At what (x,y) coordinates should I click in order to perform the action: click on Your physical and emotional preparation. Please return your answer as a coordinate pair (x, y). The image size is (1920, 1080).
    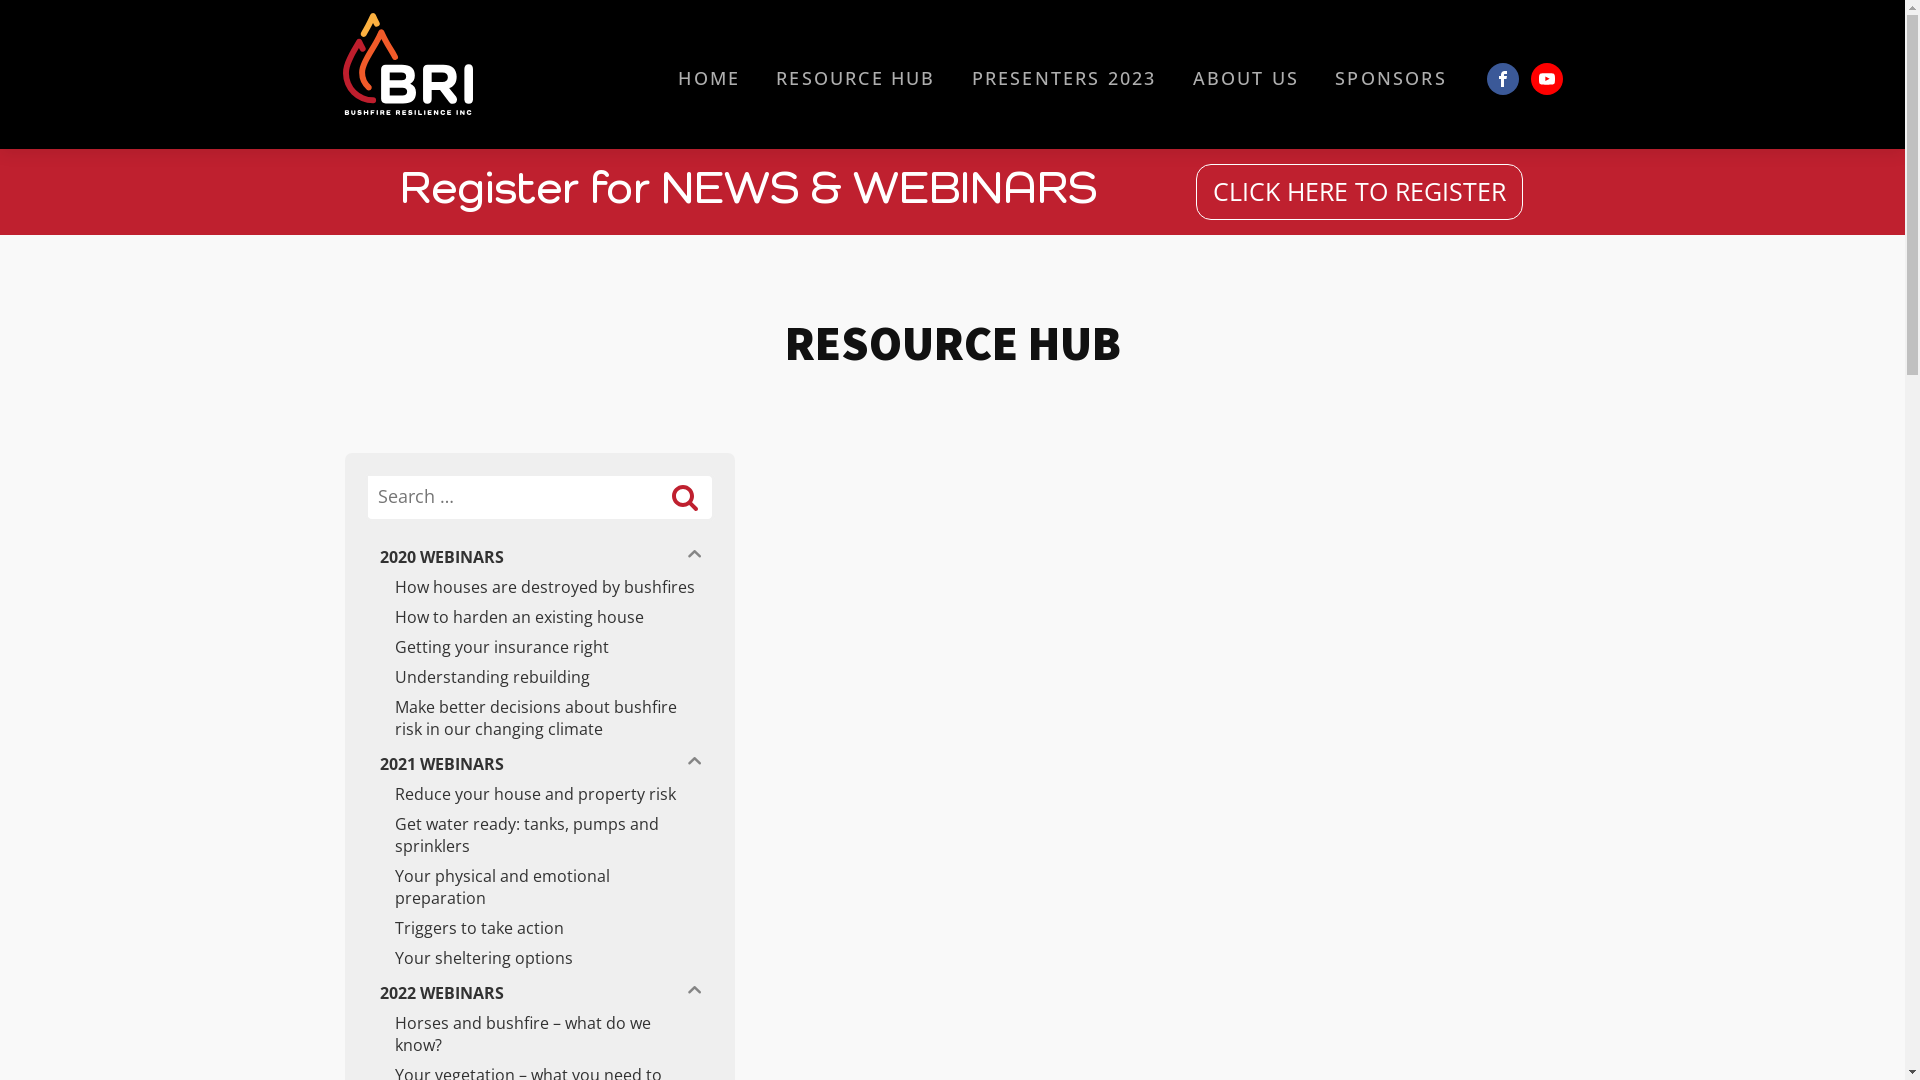
    Looking at the image, I should click on (539, 887).